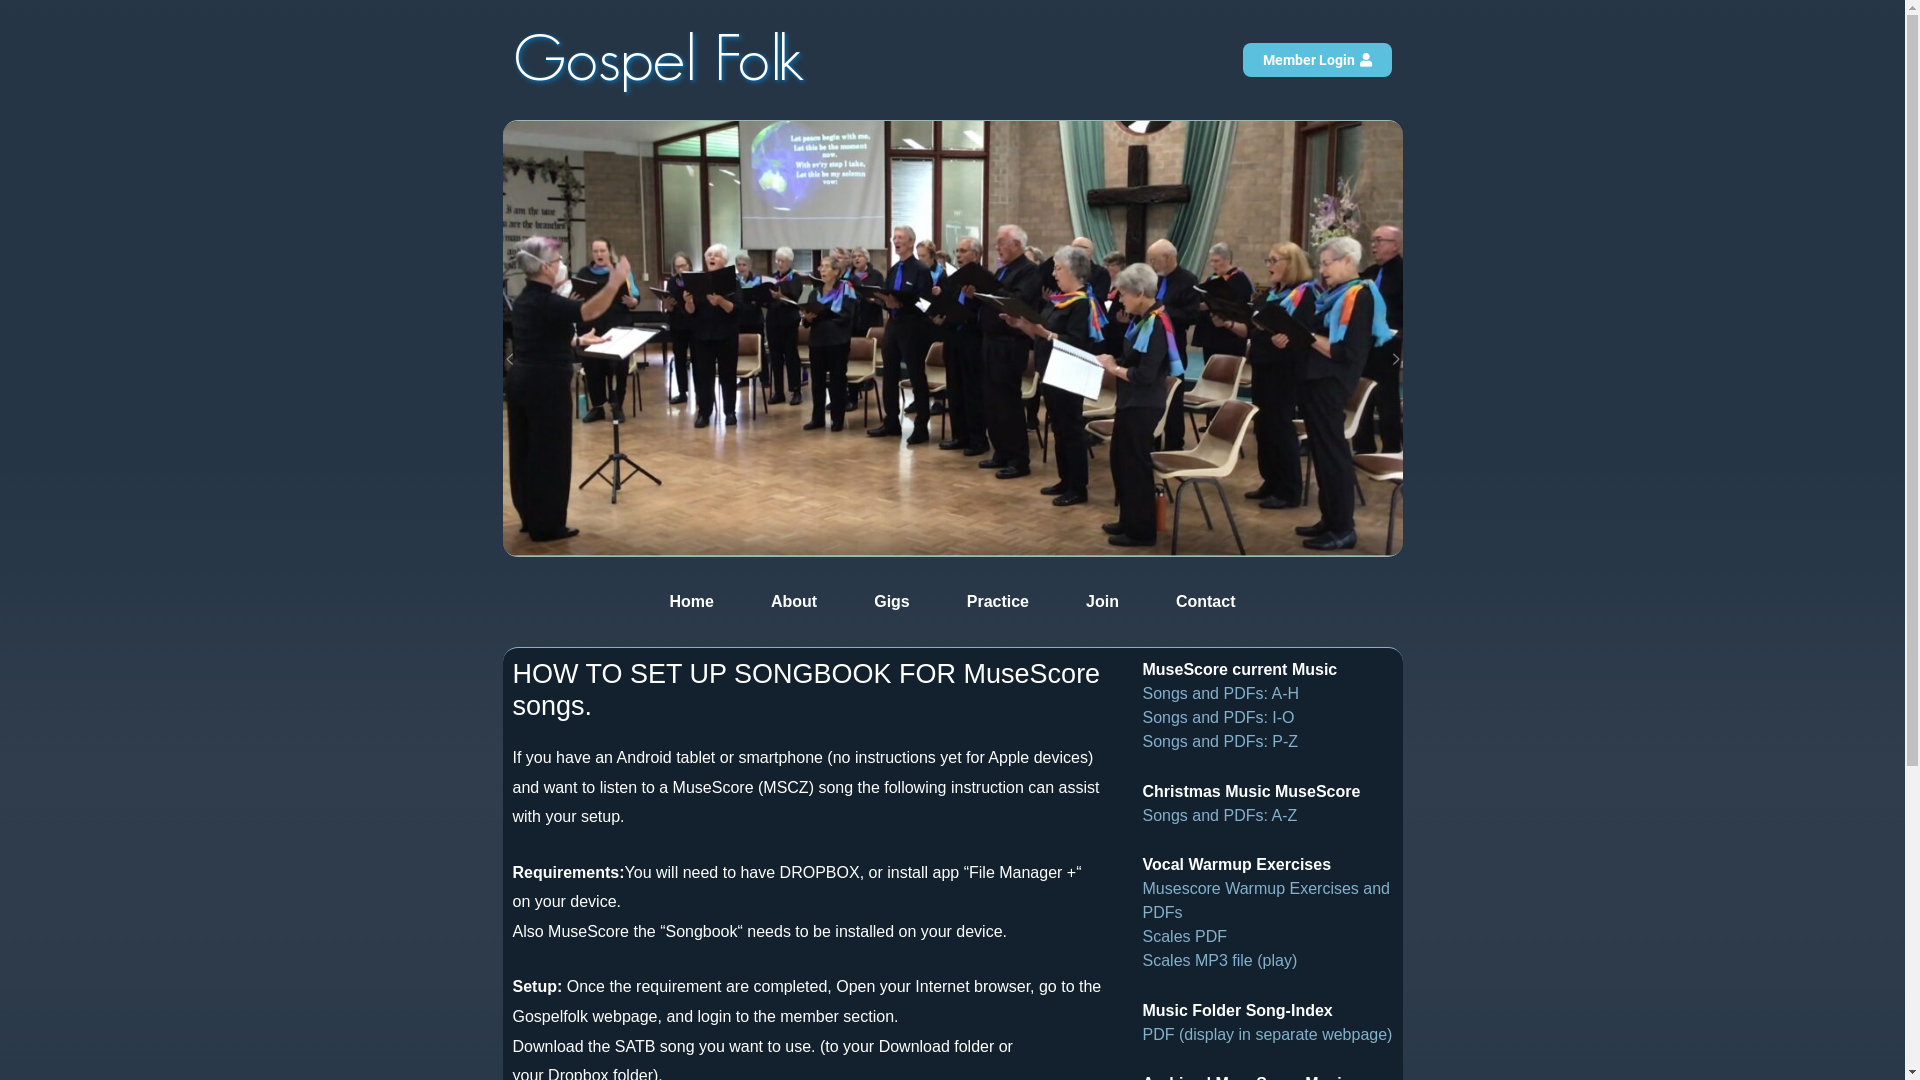 The height and width of the screenshot is (1080, 1920). Describe the element at coordinates (1318, 60) in the screenshot. I see `Member Login` at that location.